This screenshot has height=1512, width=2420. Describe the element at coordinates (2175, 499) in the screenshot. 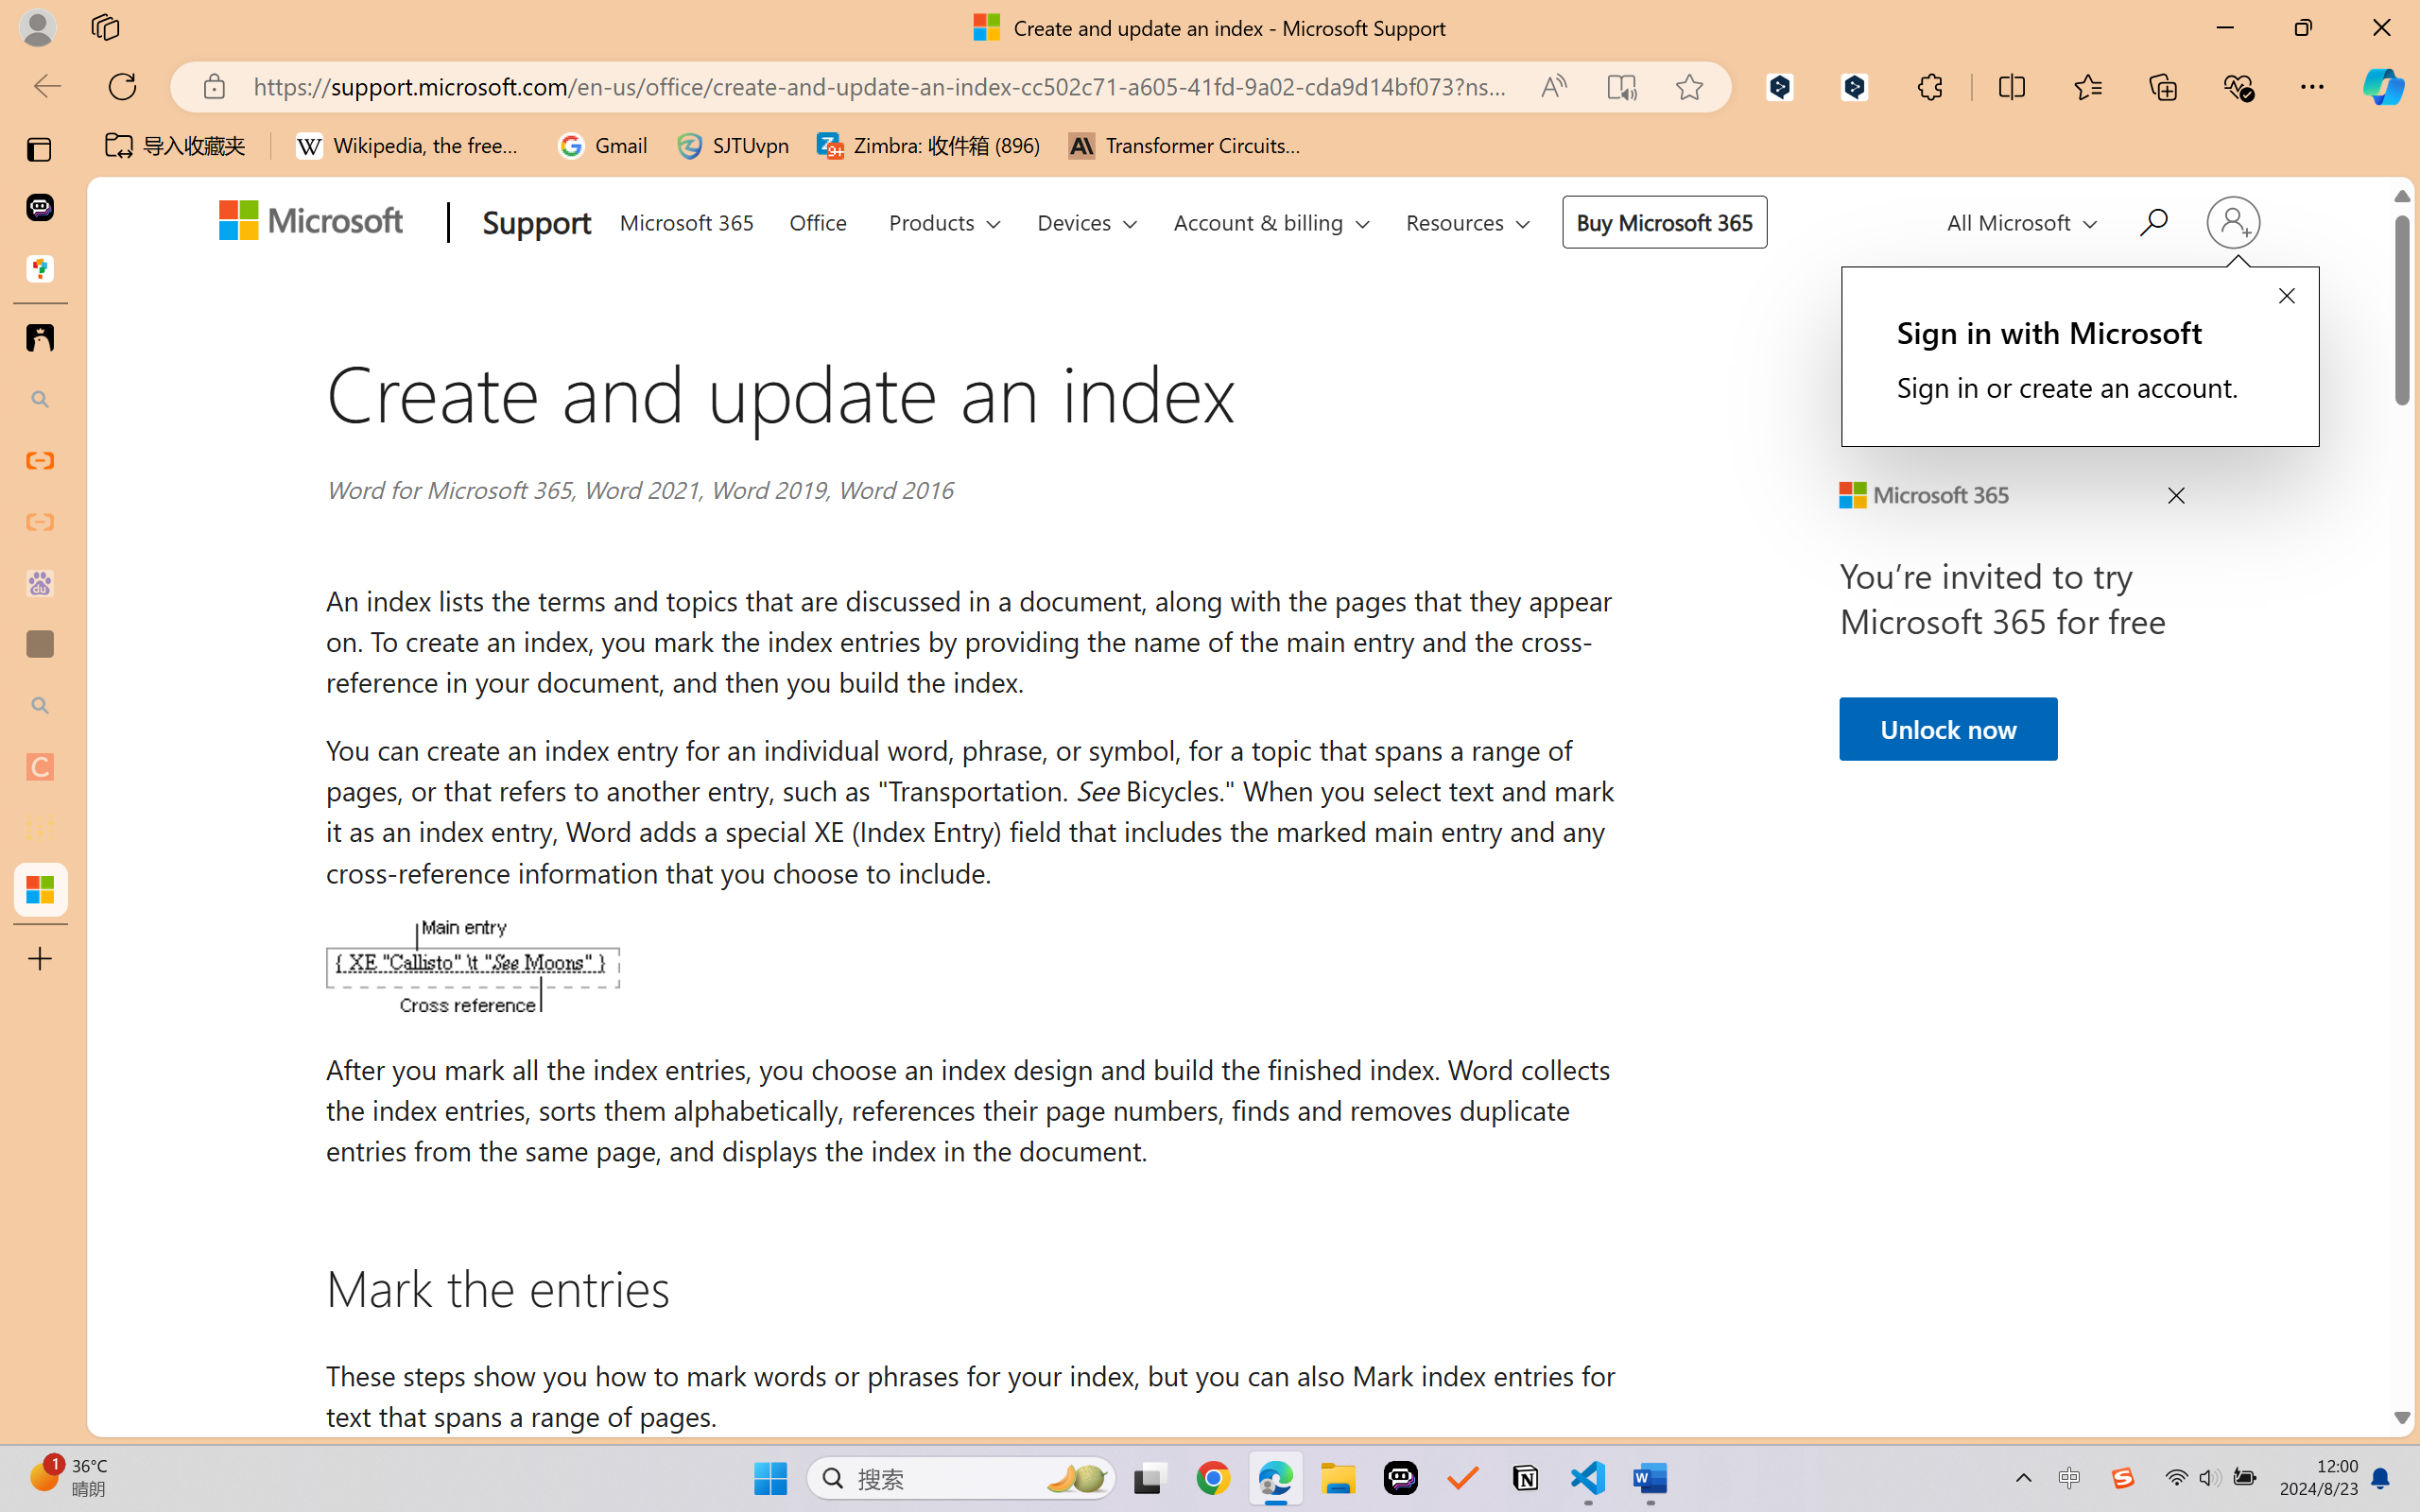

I see `Close Ad` at that location.